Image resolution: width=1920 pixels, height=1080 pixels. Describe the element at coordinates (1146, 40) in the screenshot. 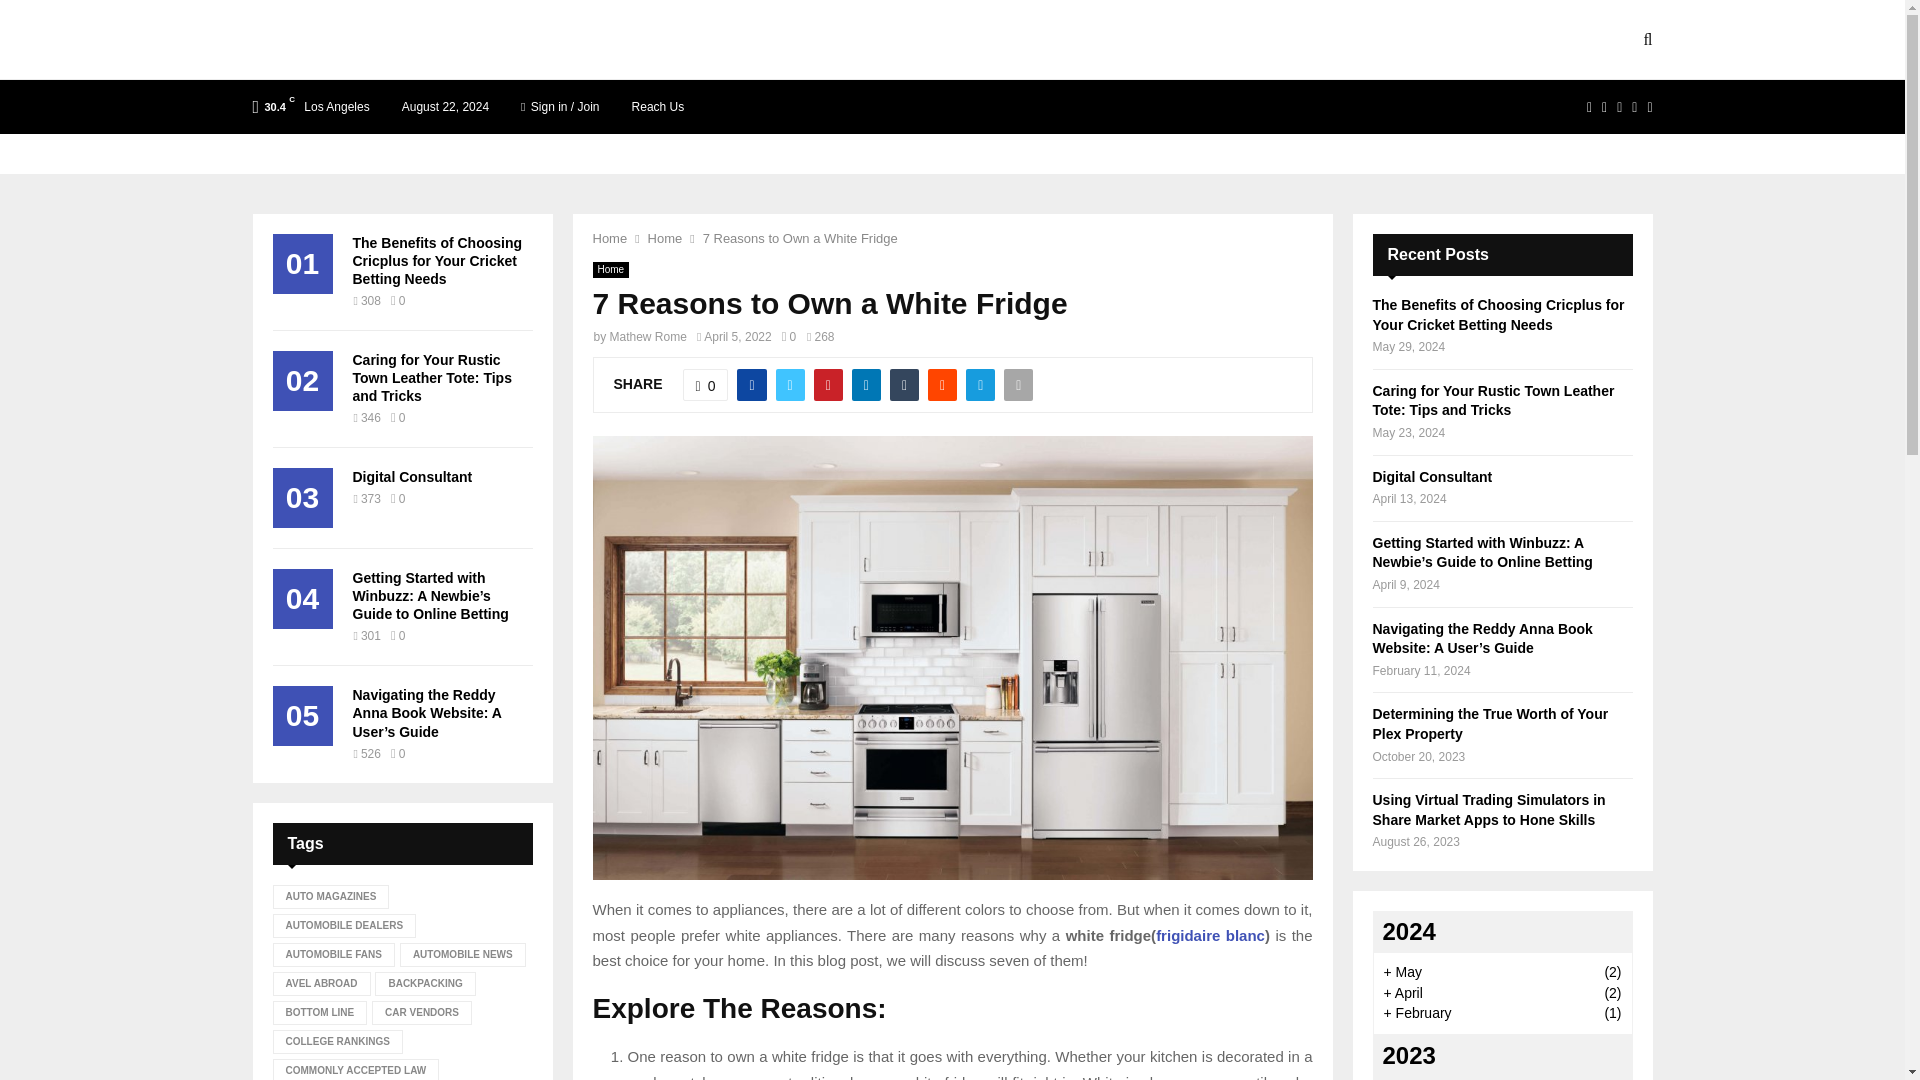

I see `SHOPPING` at that location.